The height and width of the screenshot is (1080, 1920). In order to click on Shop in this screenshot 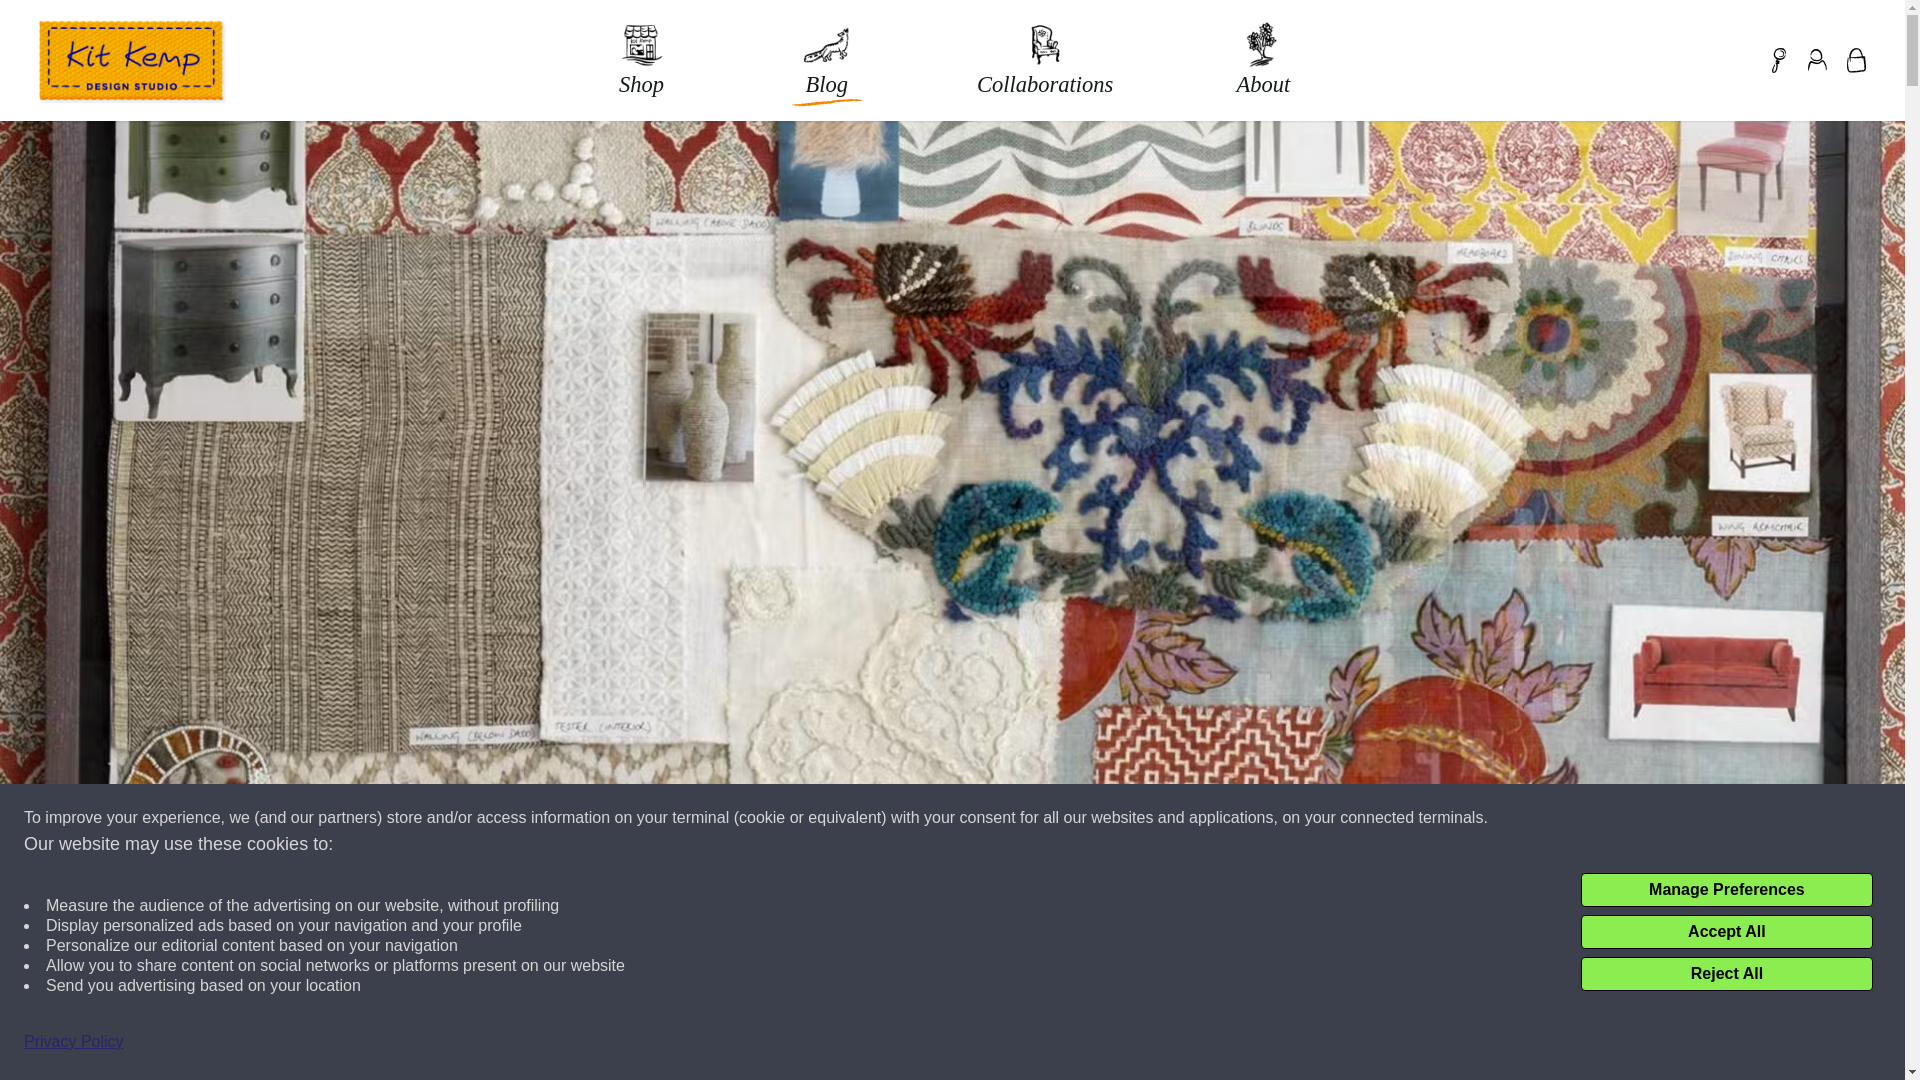, I will do `click(642, 56)`.